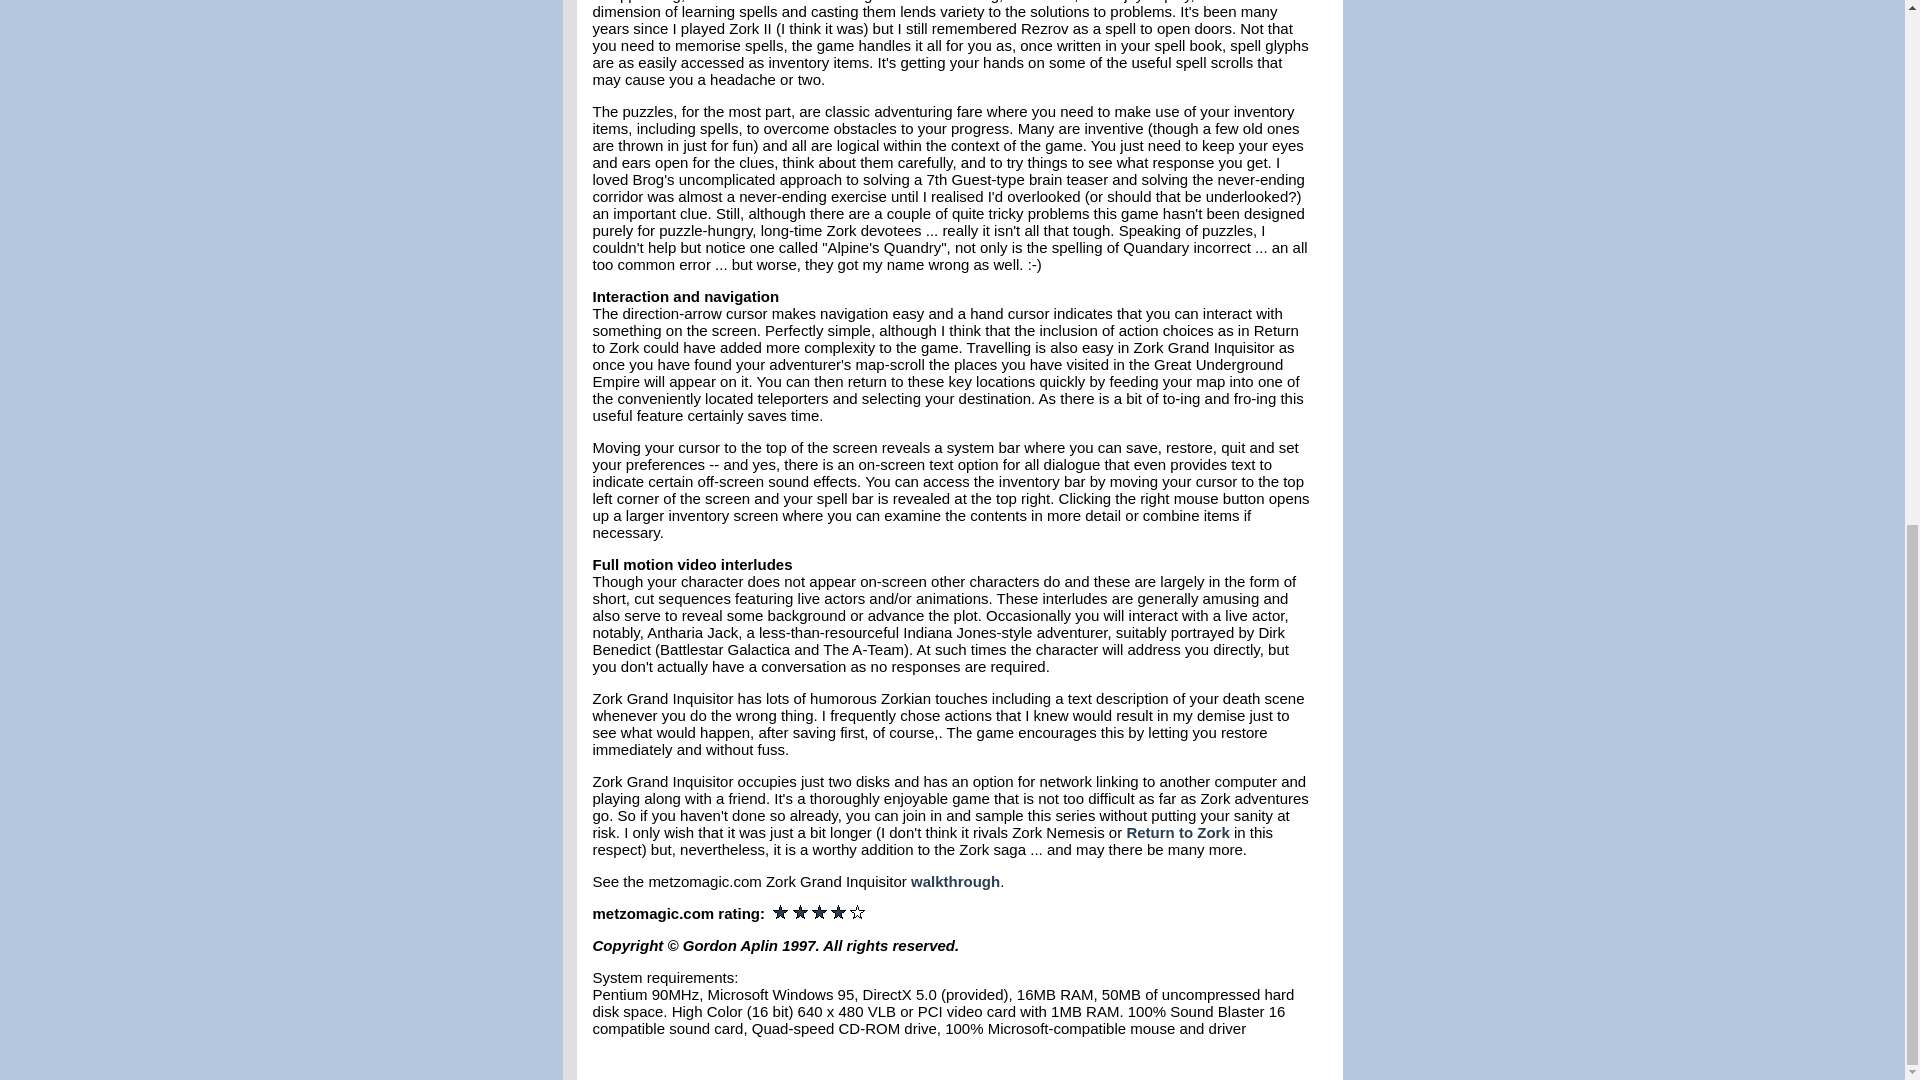 The image size is (1920, 1080). I want to click on walkthrough, so click(955, 880).